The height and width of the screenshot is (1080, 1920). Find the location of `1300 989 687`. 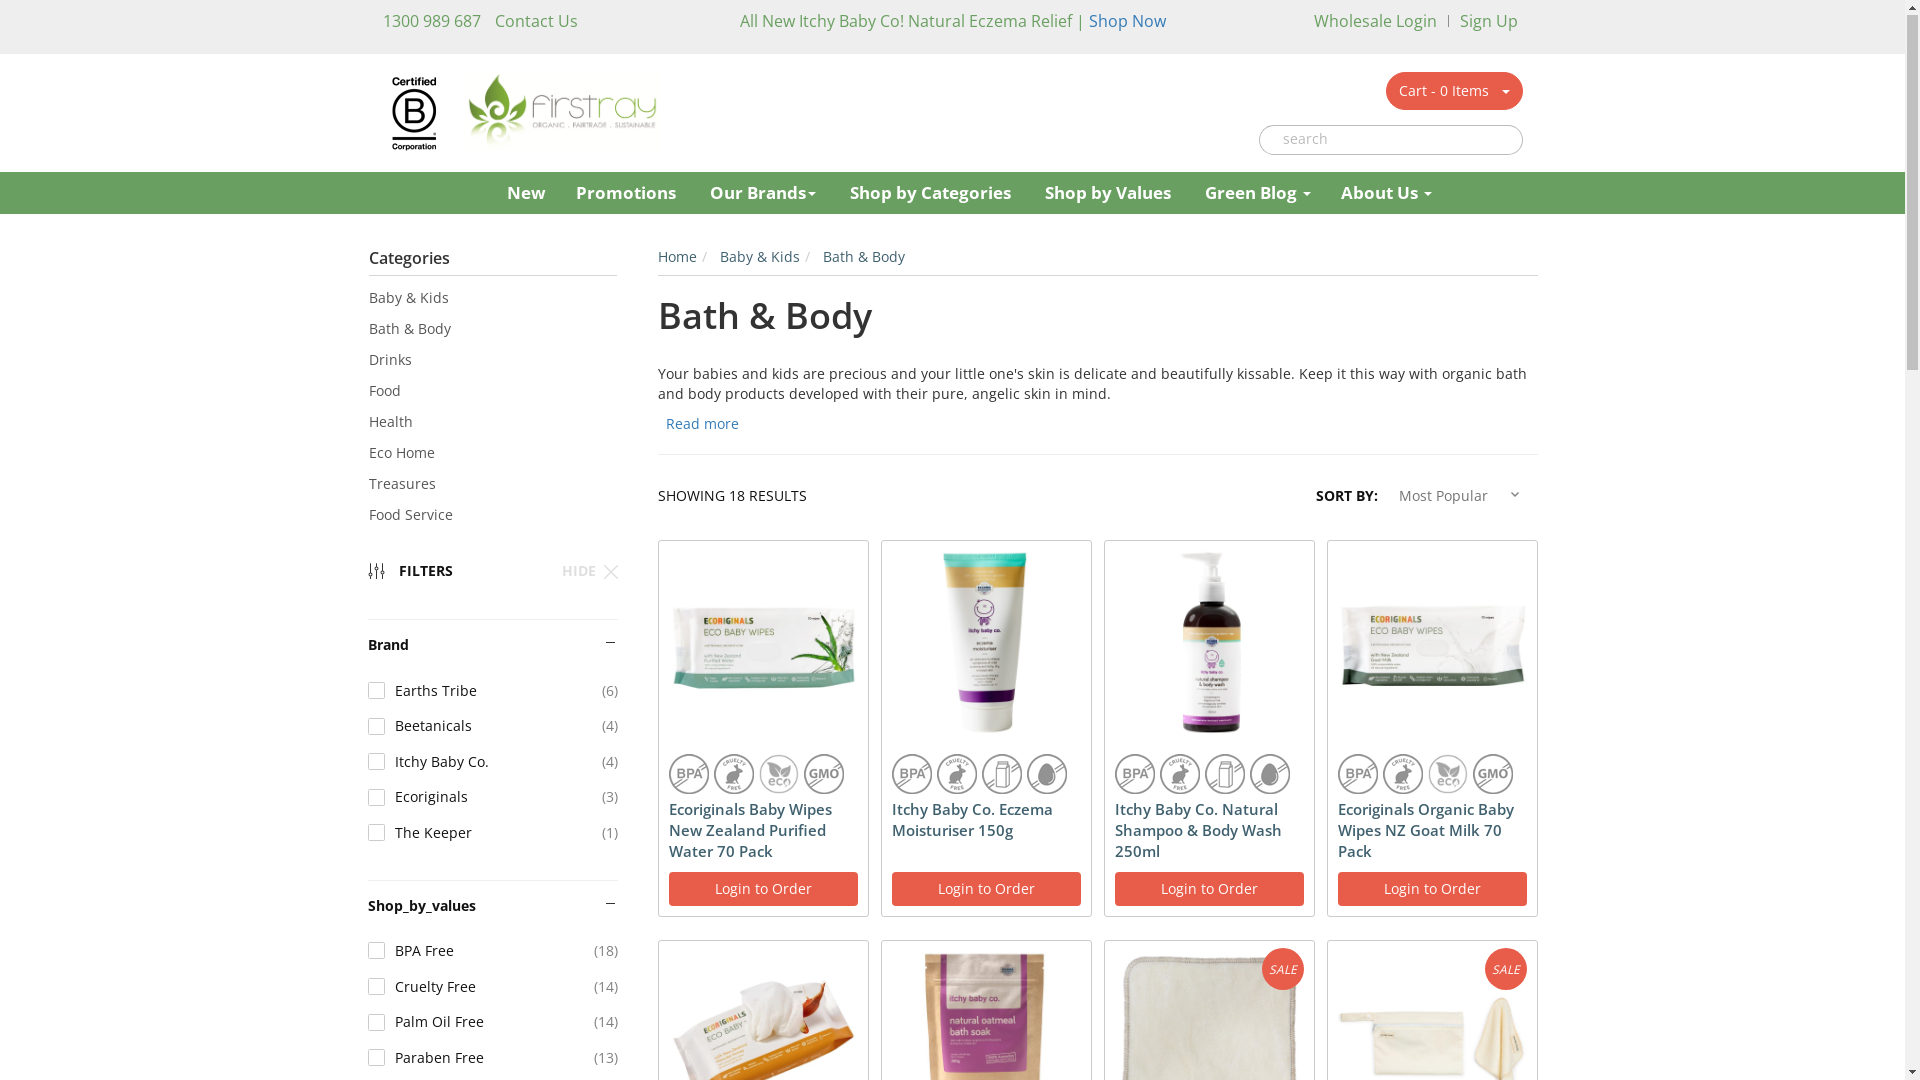

1300 989 687 is located at coordinates (431, 22).